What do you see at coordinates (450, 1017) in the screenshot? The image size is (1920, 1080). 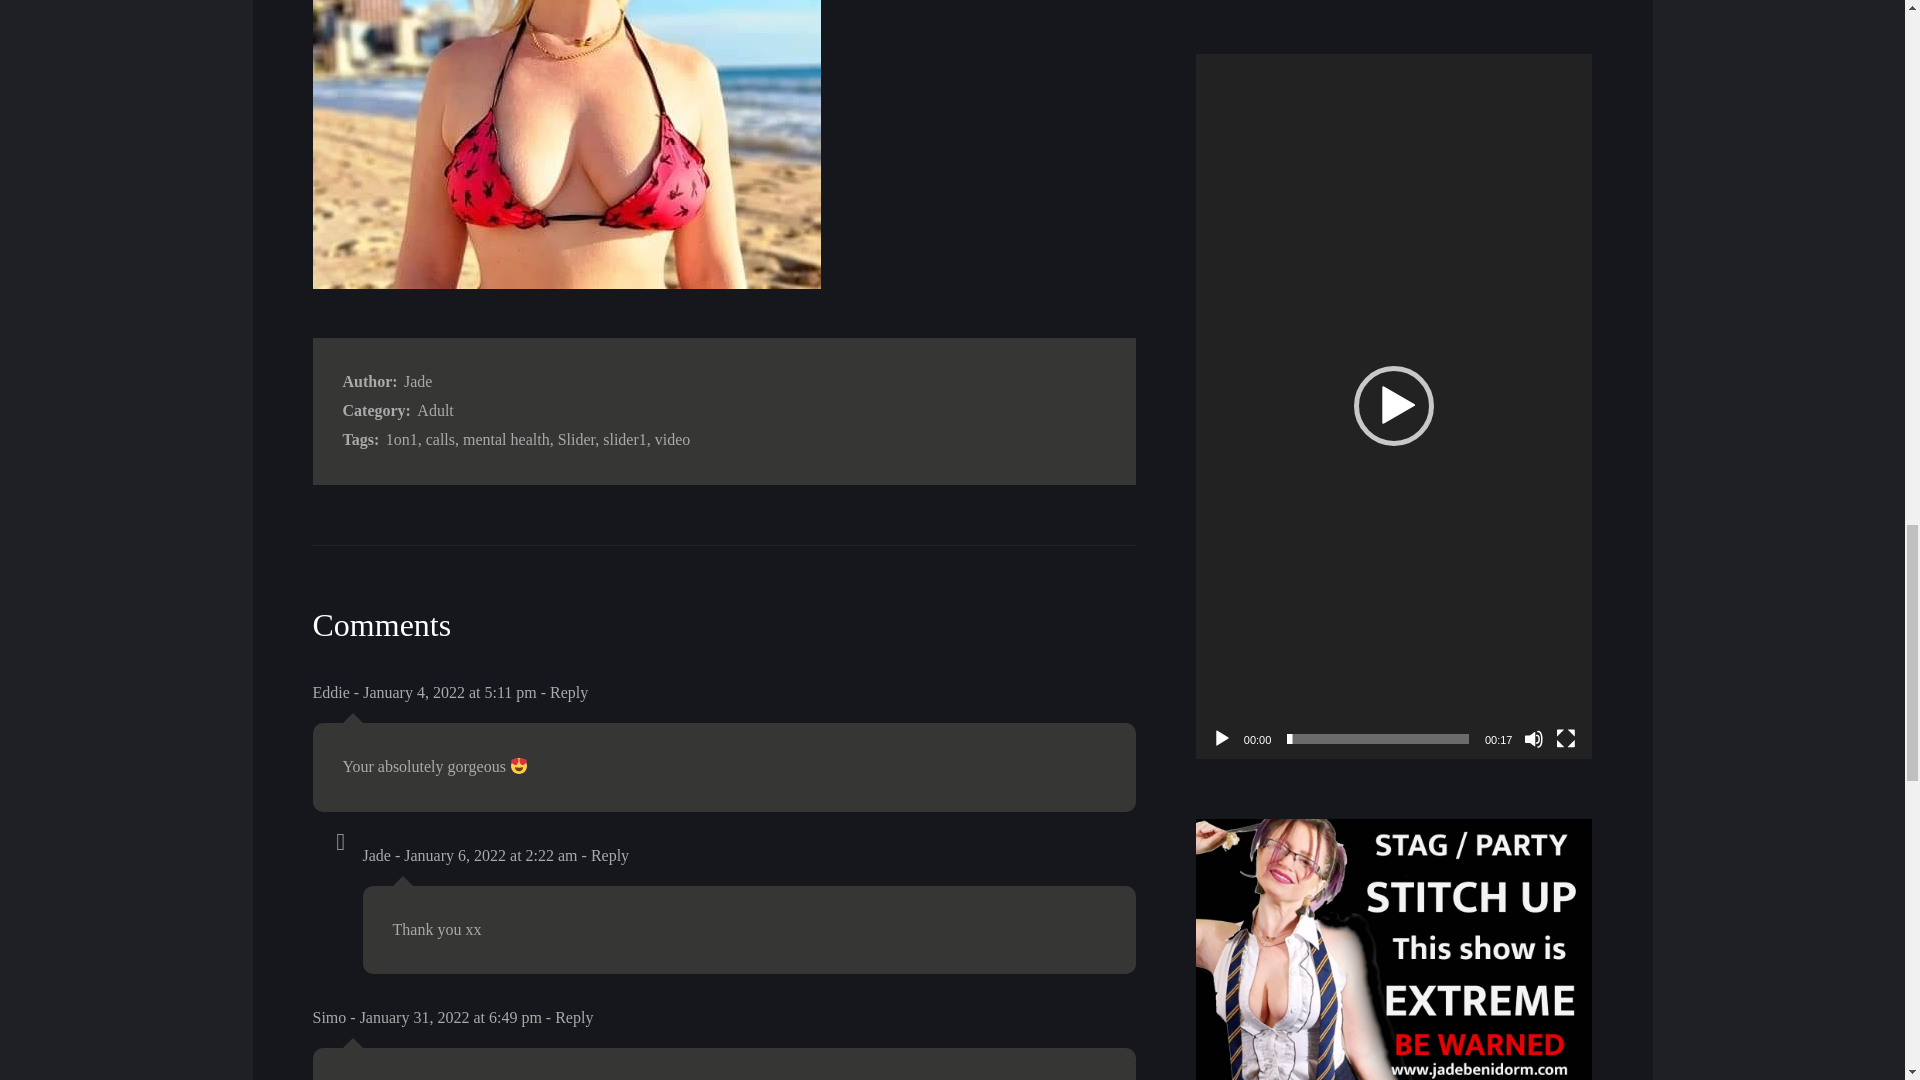 I see `January 31, 2022 at 6:49 pm` at bounding box center [450, 1017].